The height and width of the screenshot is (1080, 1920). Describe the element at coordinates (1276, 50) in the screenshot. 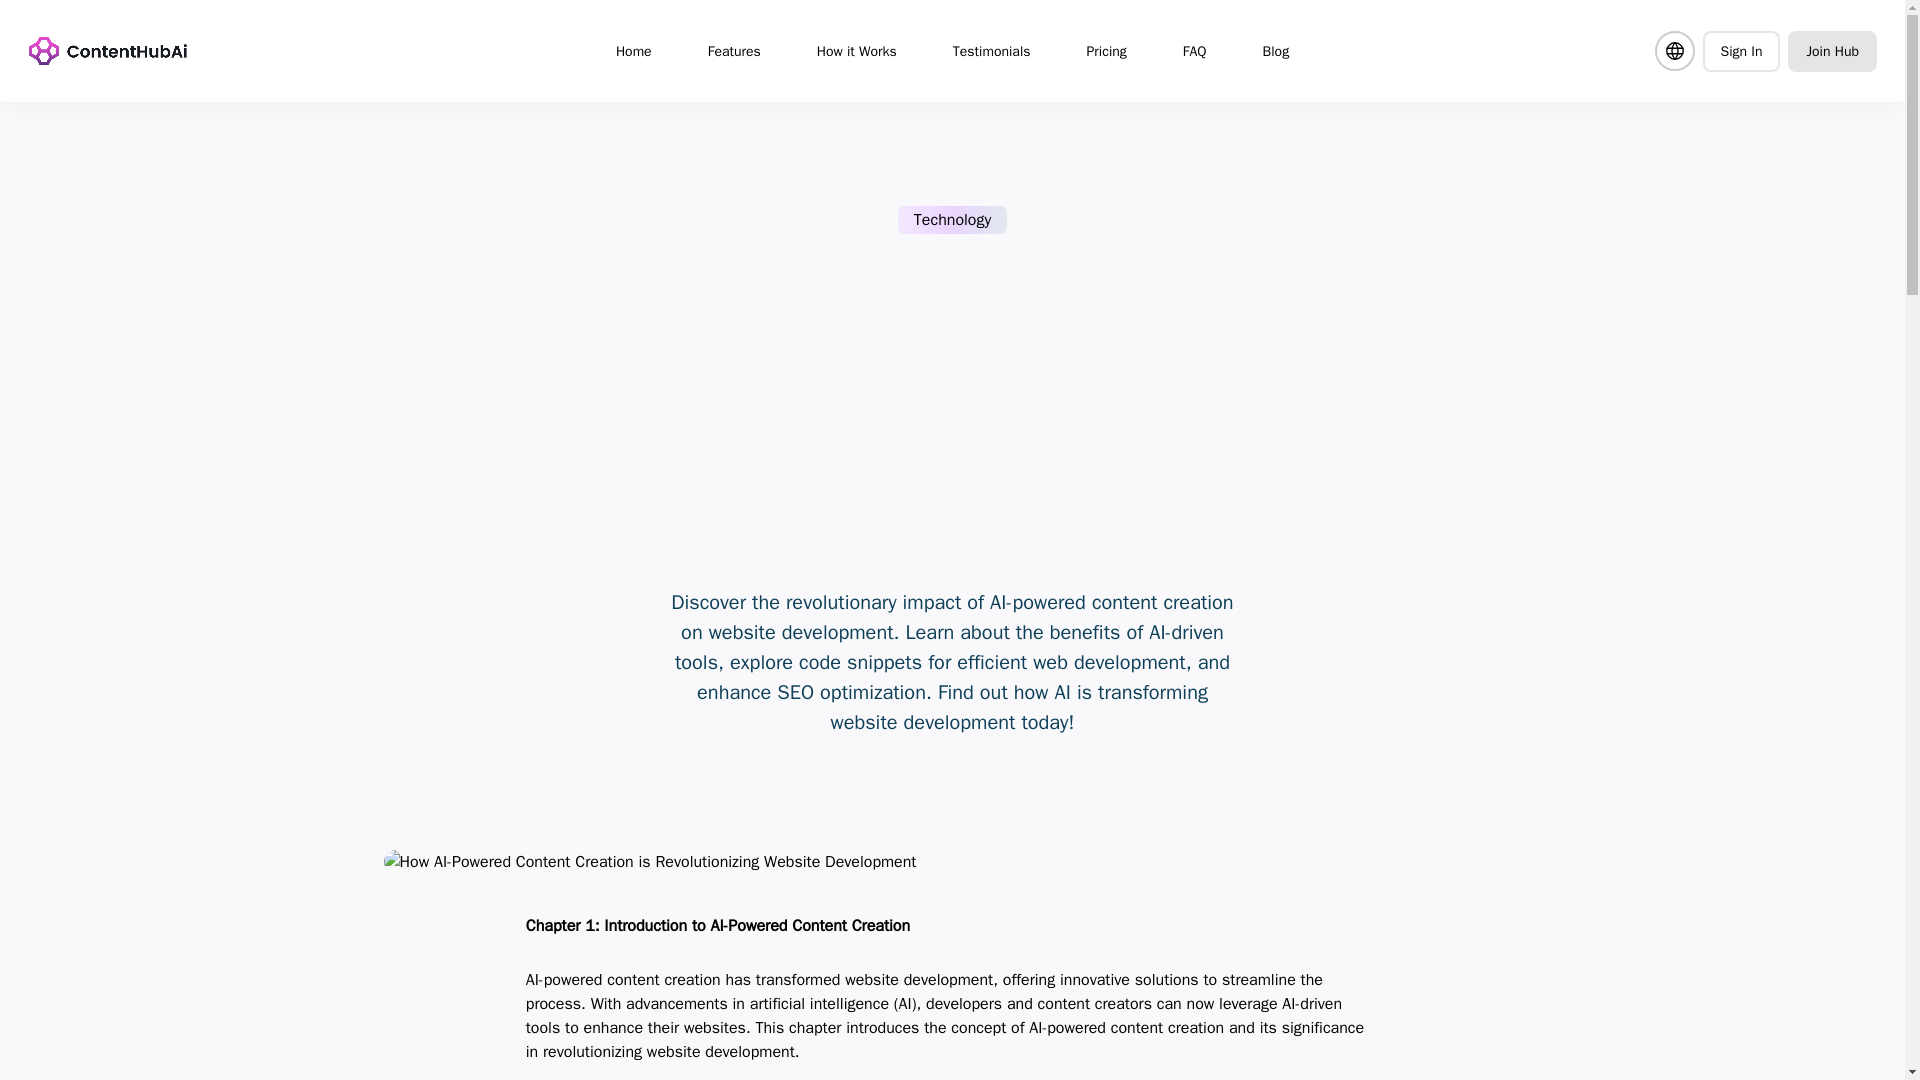

I see `Blog` at that location.